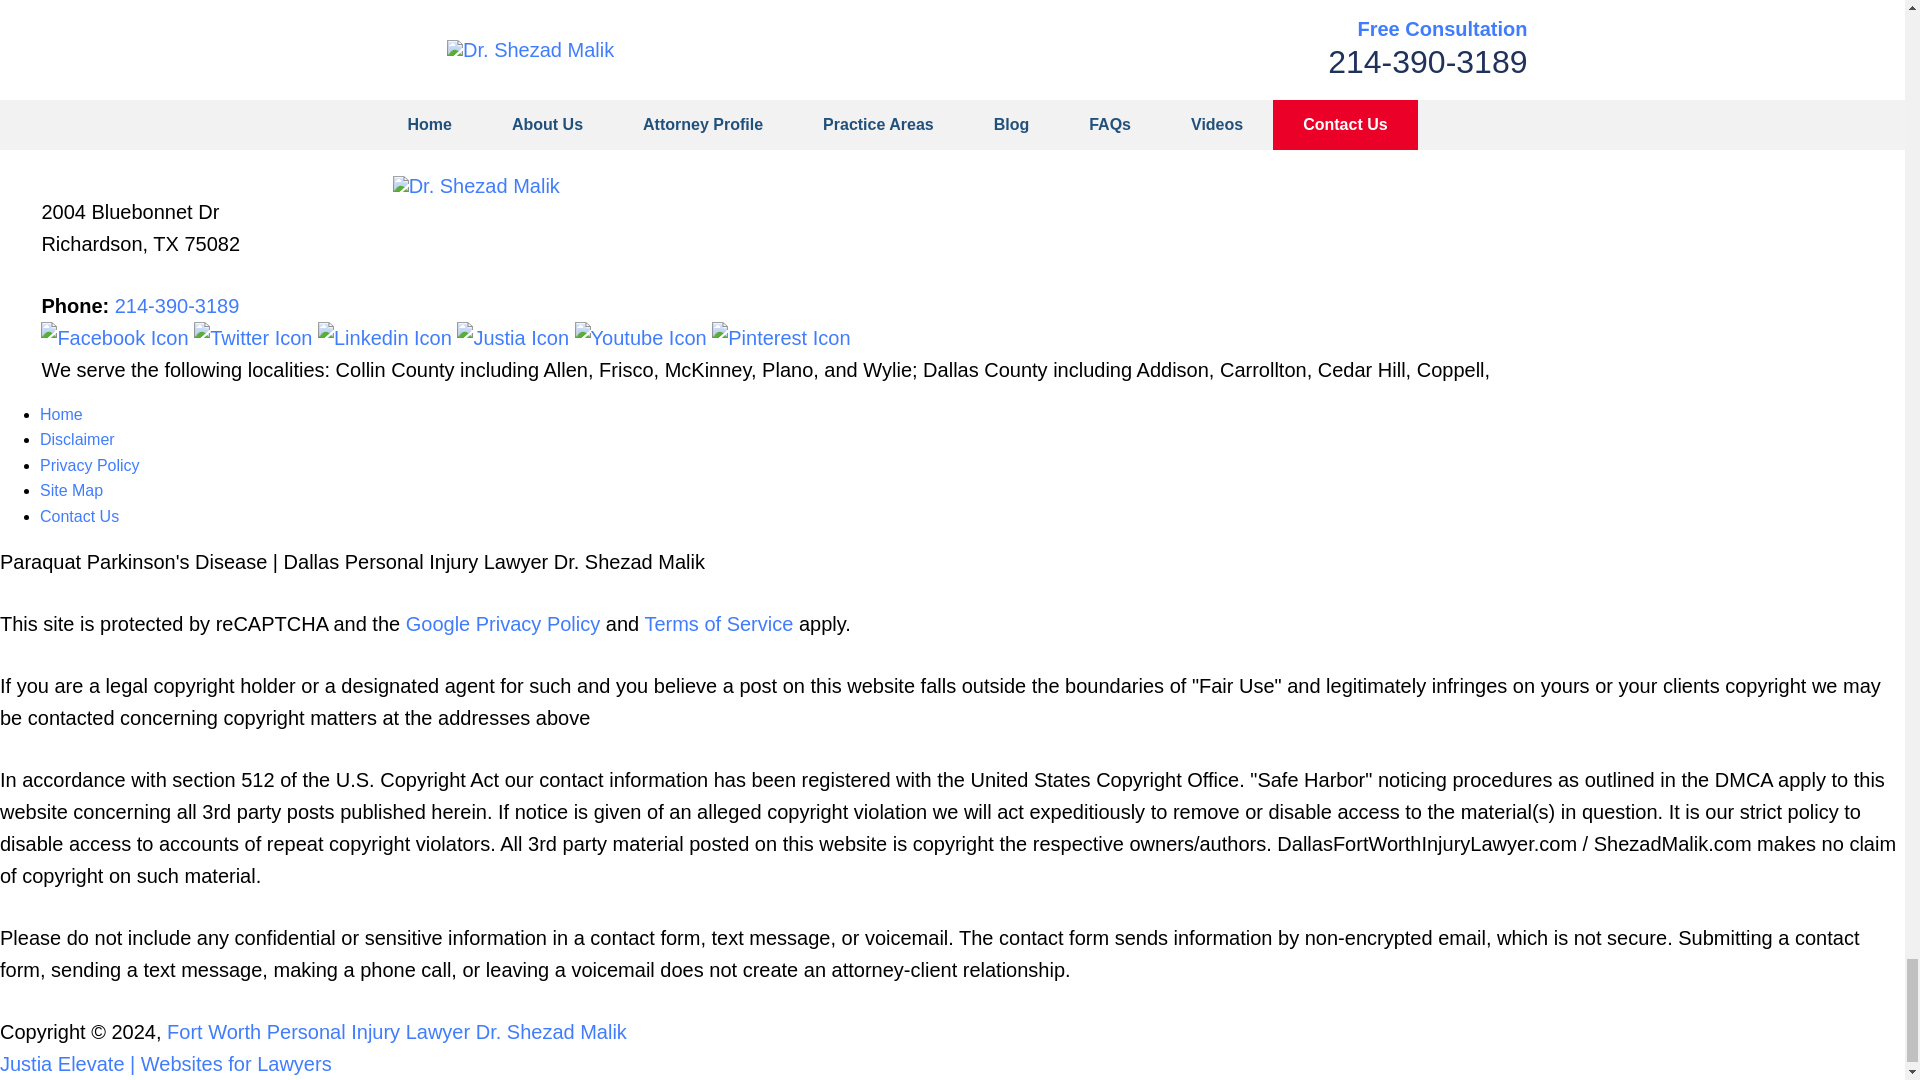  I want to click on Youtube, so click(643, 338).